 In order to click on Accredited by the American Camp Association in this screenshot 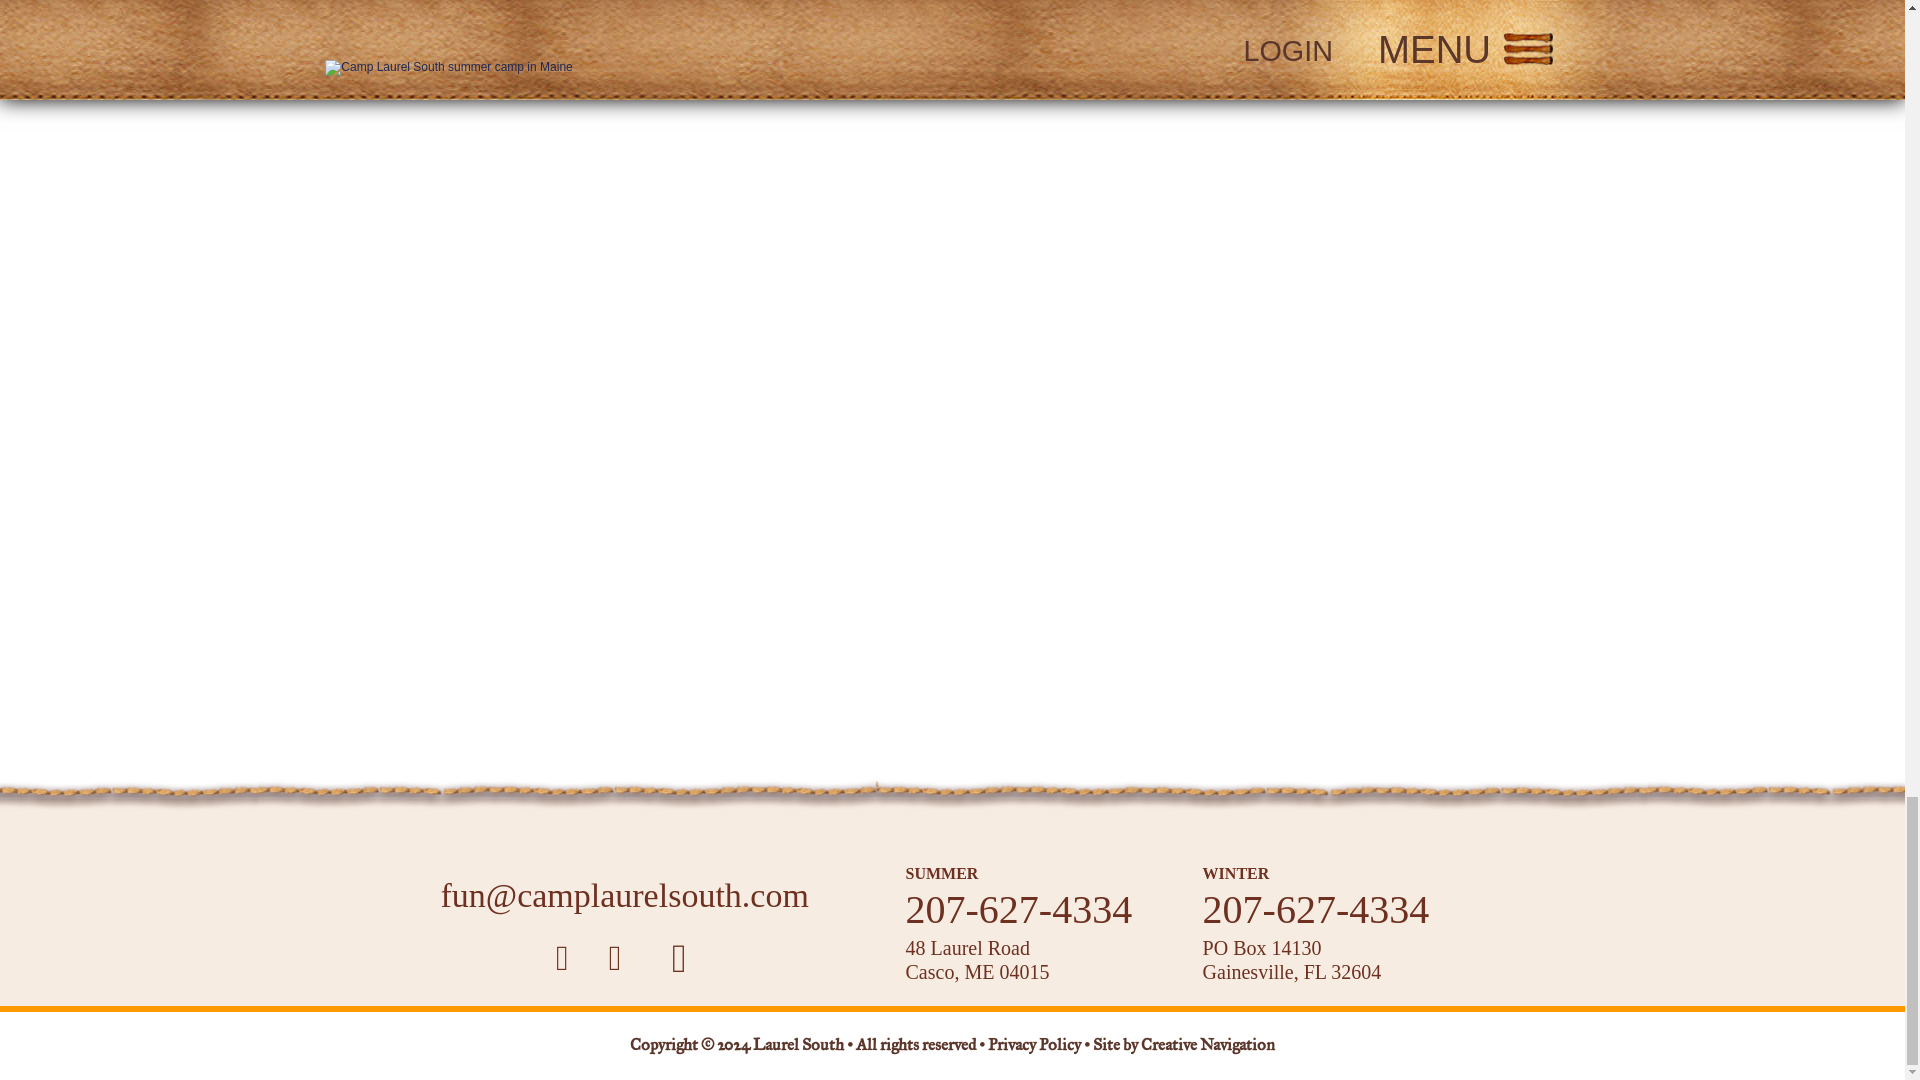, I will do `click(482, 697)`.